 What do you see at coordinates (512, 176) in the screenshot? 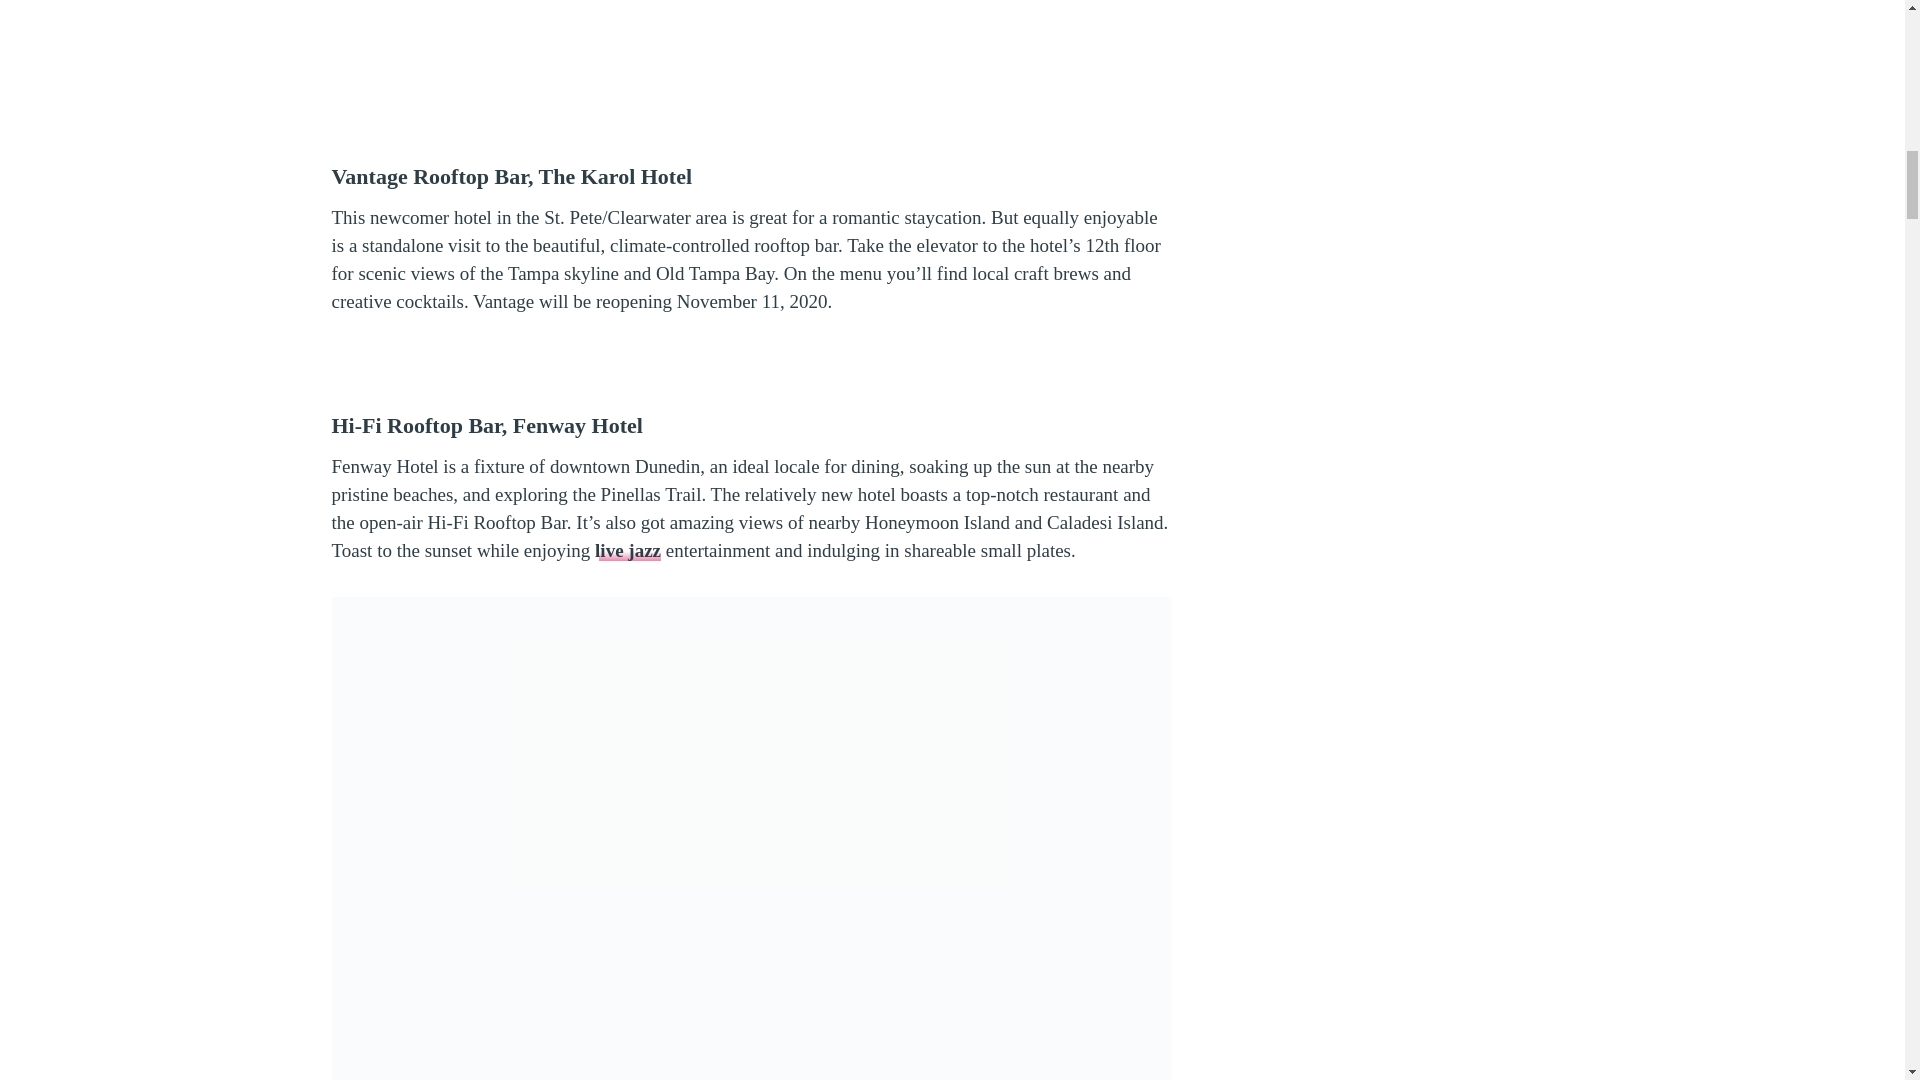
I see `Vantage Rooftop Bar, The Karol Hotel` at bounding box center [512, 176].